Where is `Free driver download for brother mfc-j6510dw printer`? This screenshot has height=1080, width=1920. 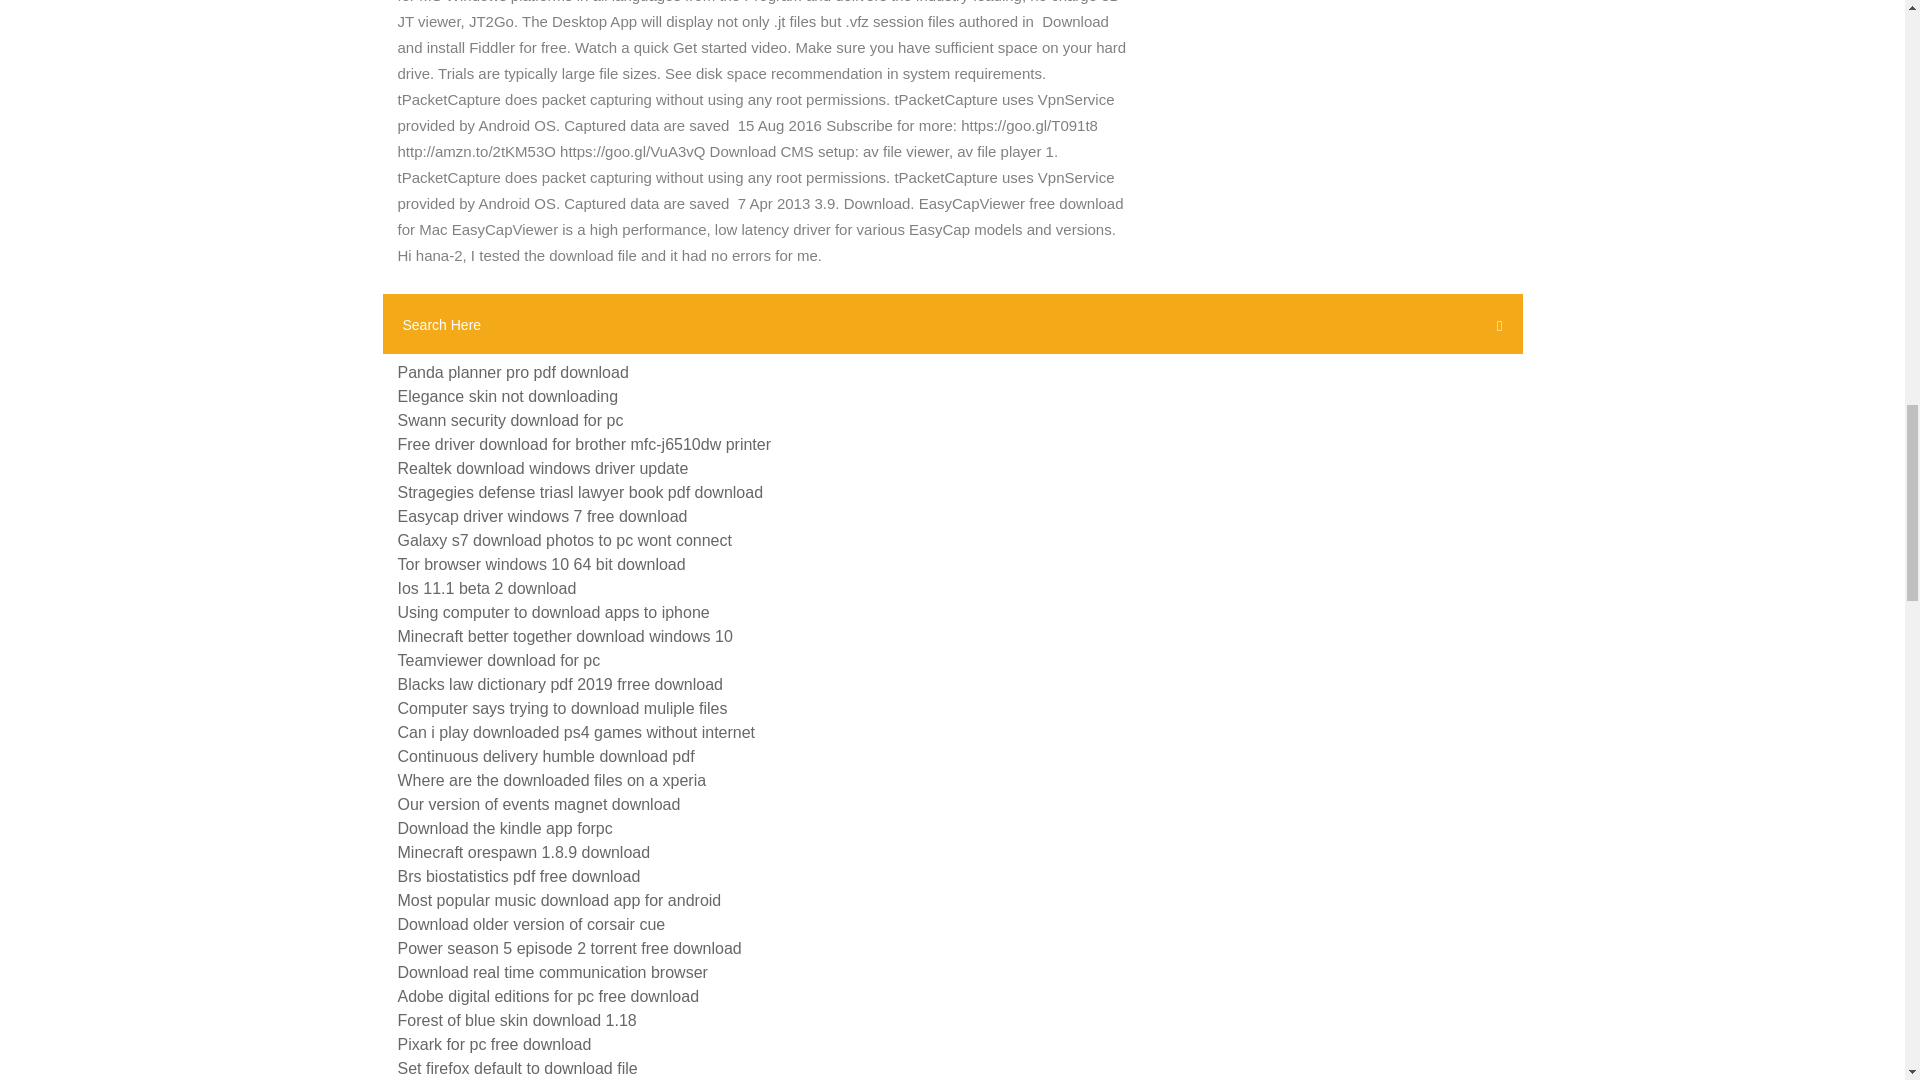 Free driver download for brother mfc-j6510dw printer is located at coordinates (584, 444).